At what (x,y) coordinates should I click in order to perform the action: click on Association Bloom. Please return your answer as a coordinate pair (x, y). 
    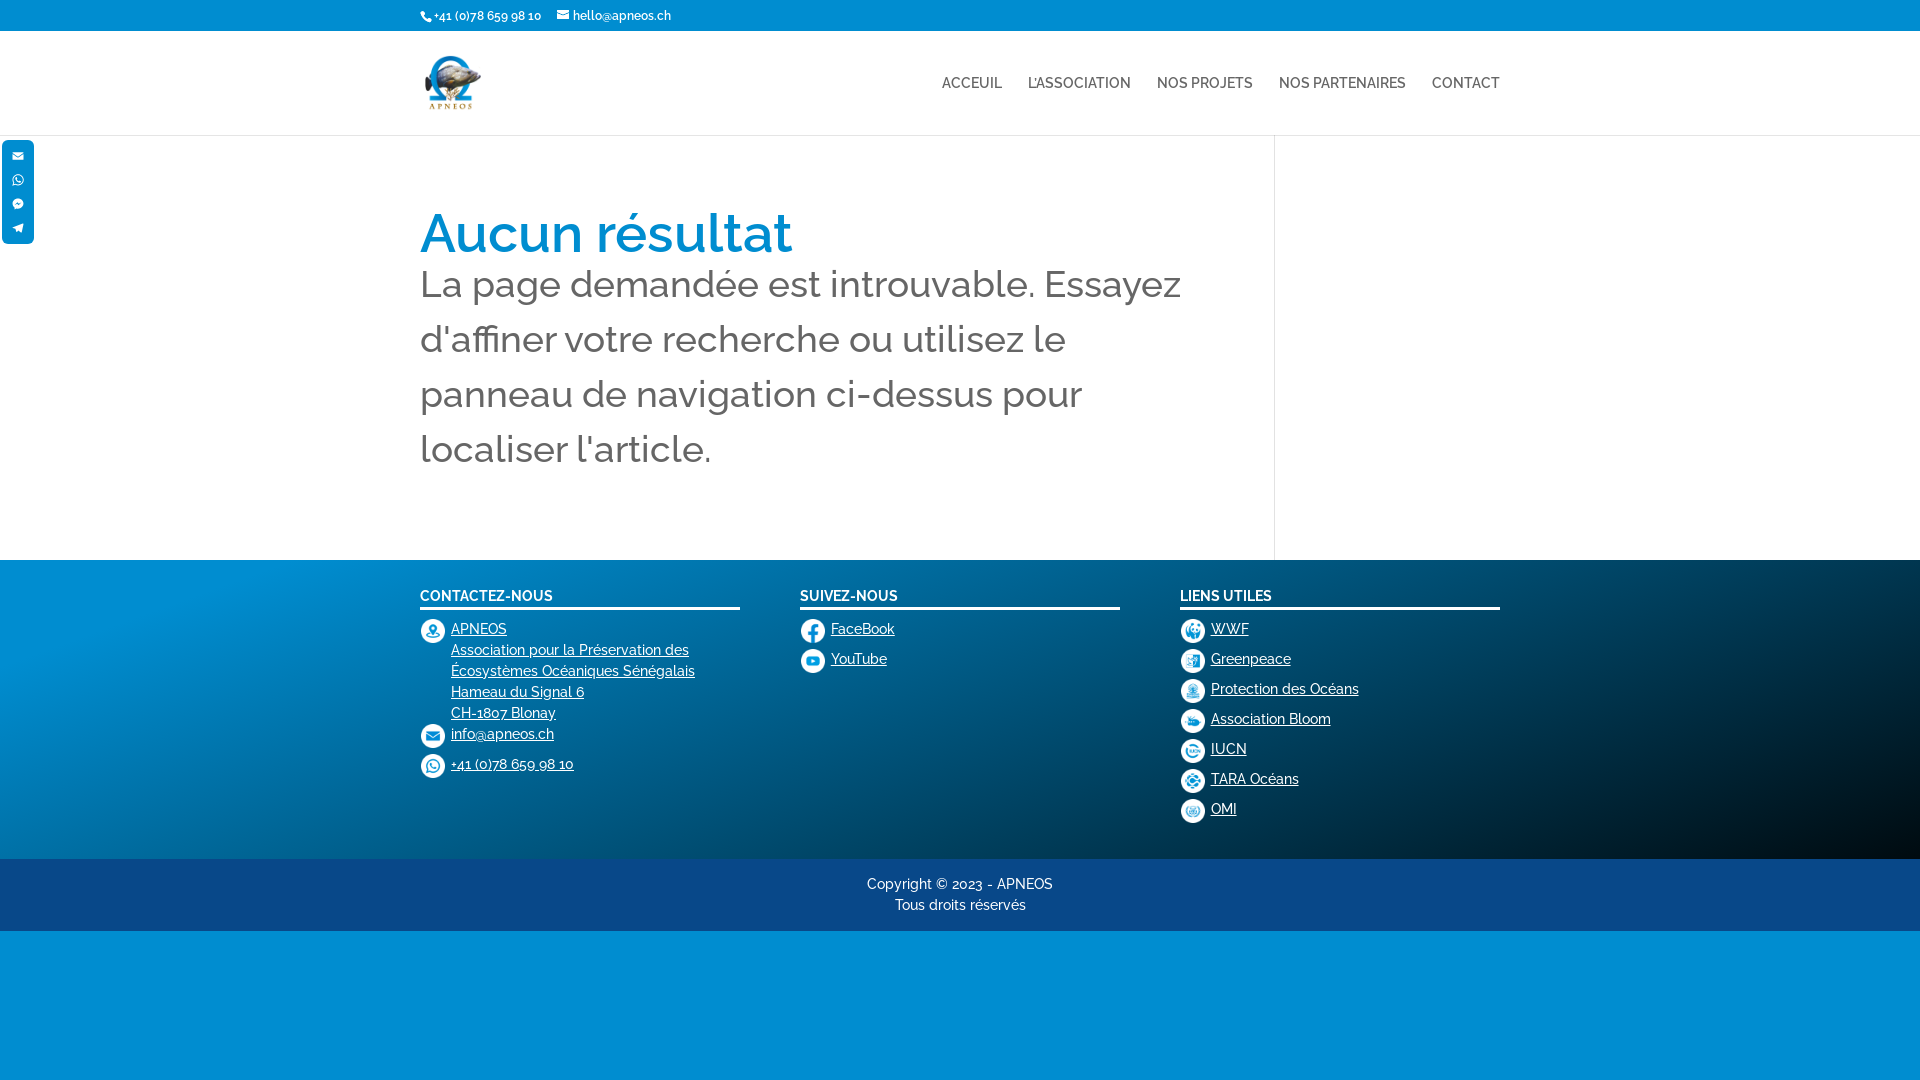
    Looking at the image, I should click on (1271, 719).